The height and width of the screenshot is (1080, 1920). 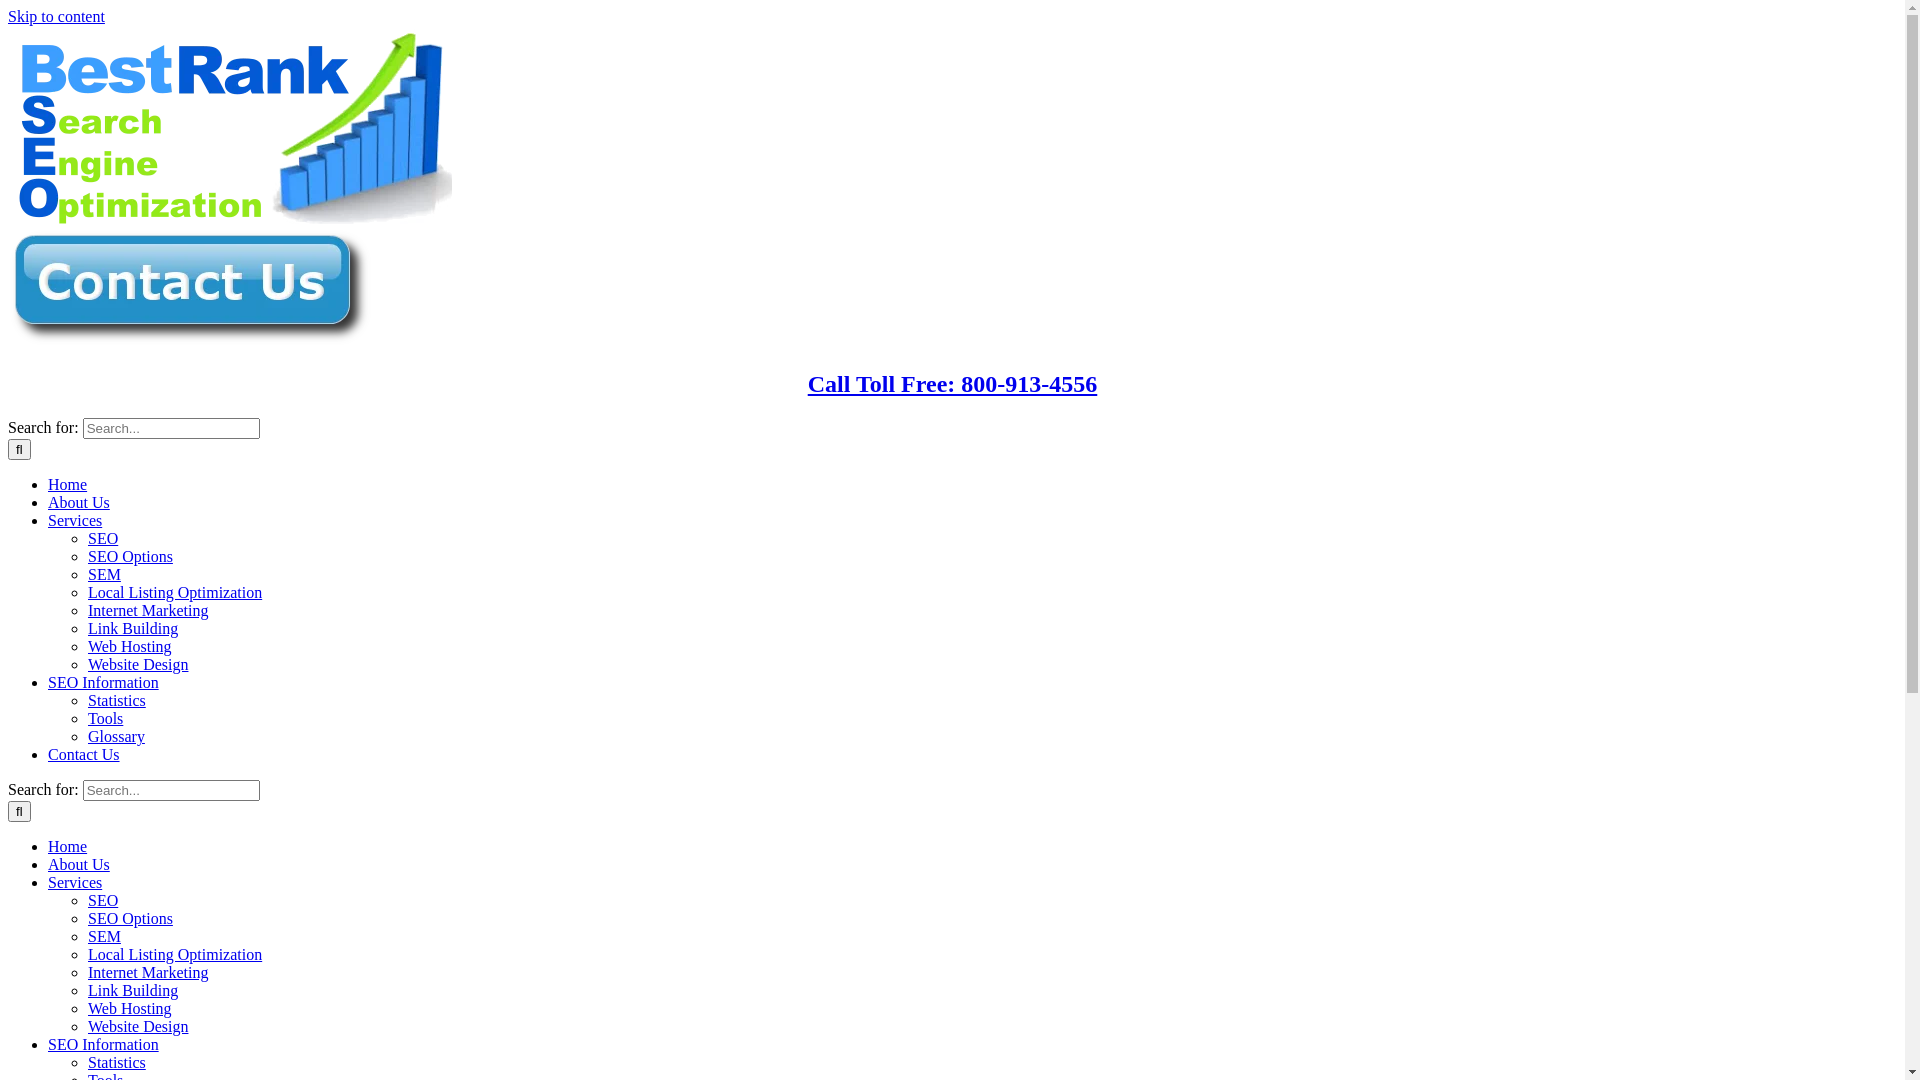 I want to click on Tools, so click(x=105, y=718).